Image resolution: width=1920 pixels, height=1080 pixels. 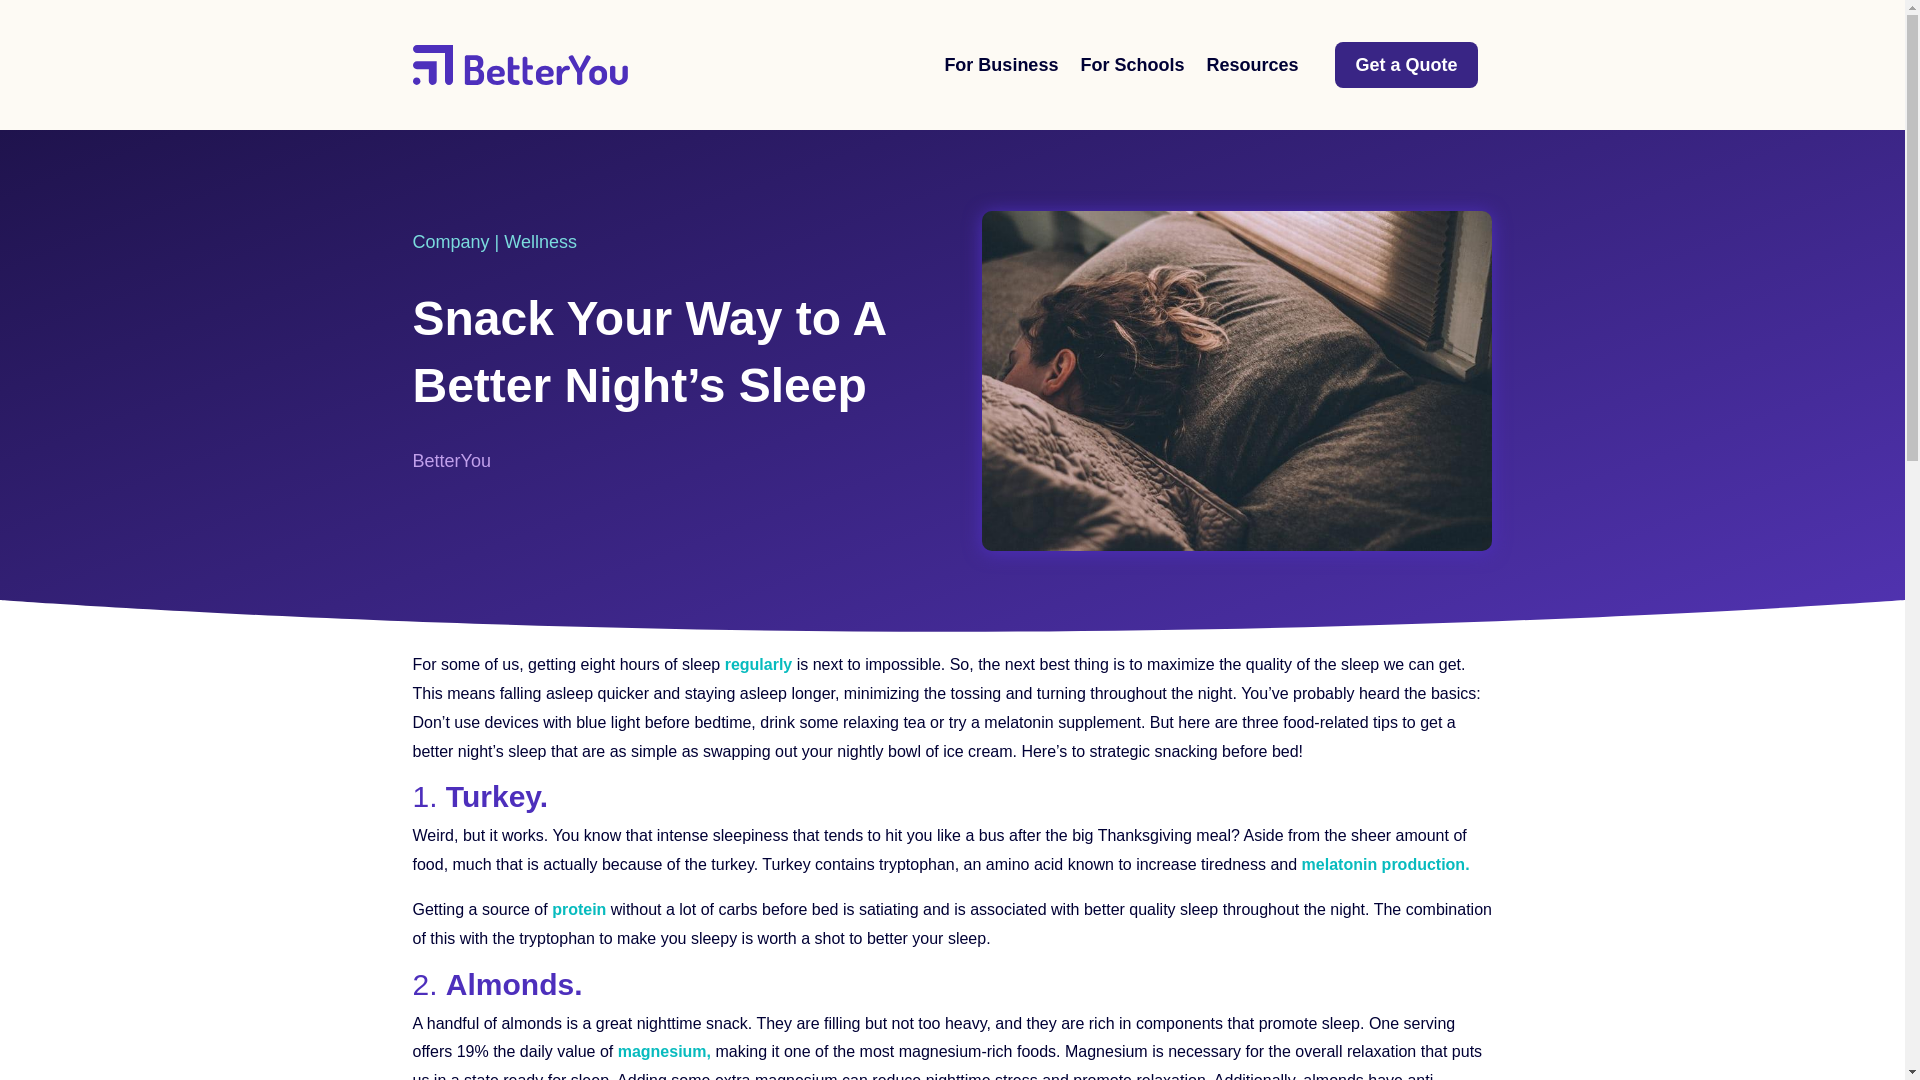 I want to click on magnesium,, so click(x=667, y=1051).